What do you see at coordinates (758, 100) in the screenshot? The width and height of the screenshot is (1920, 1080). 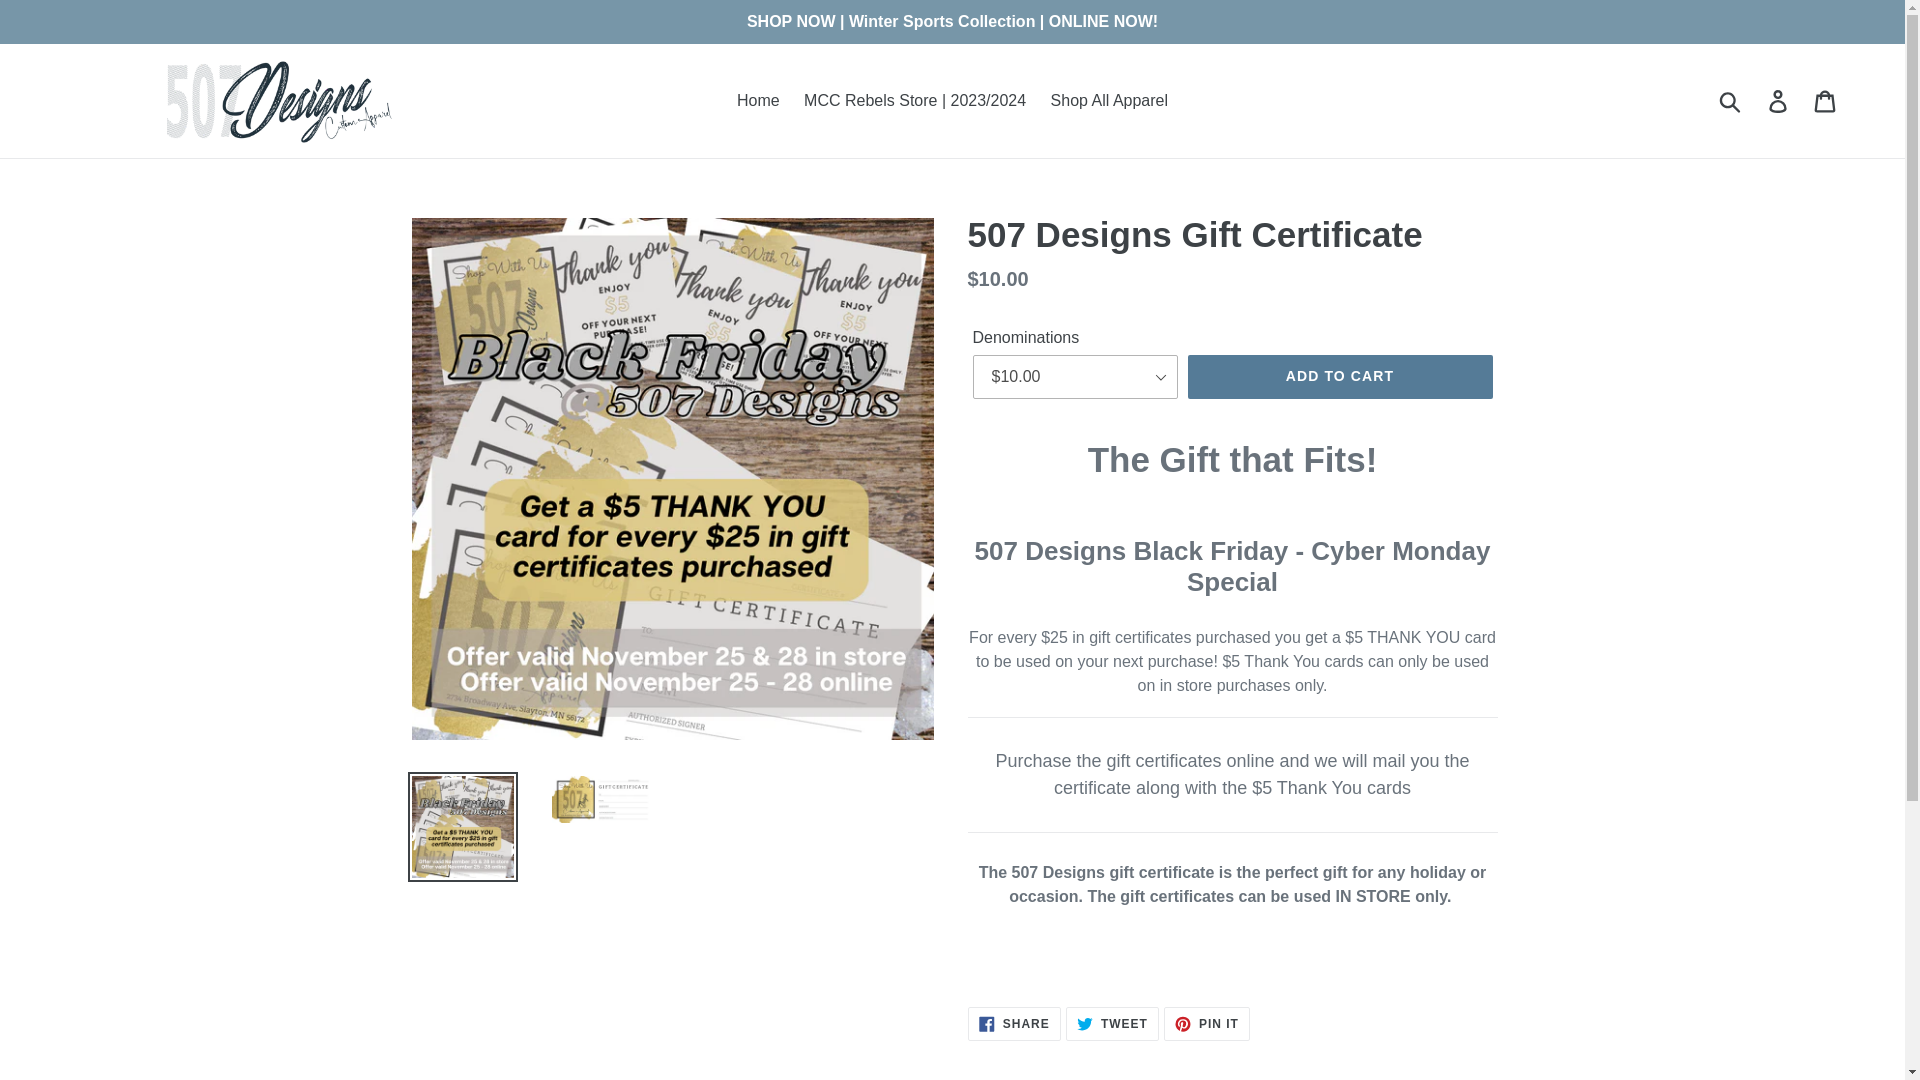 I see `Log in` at bounding box center [758, 100].